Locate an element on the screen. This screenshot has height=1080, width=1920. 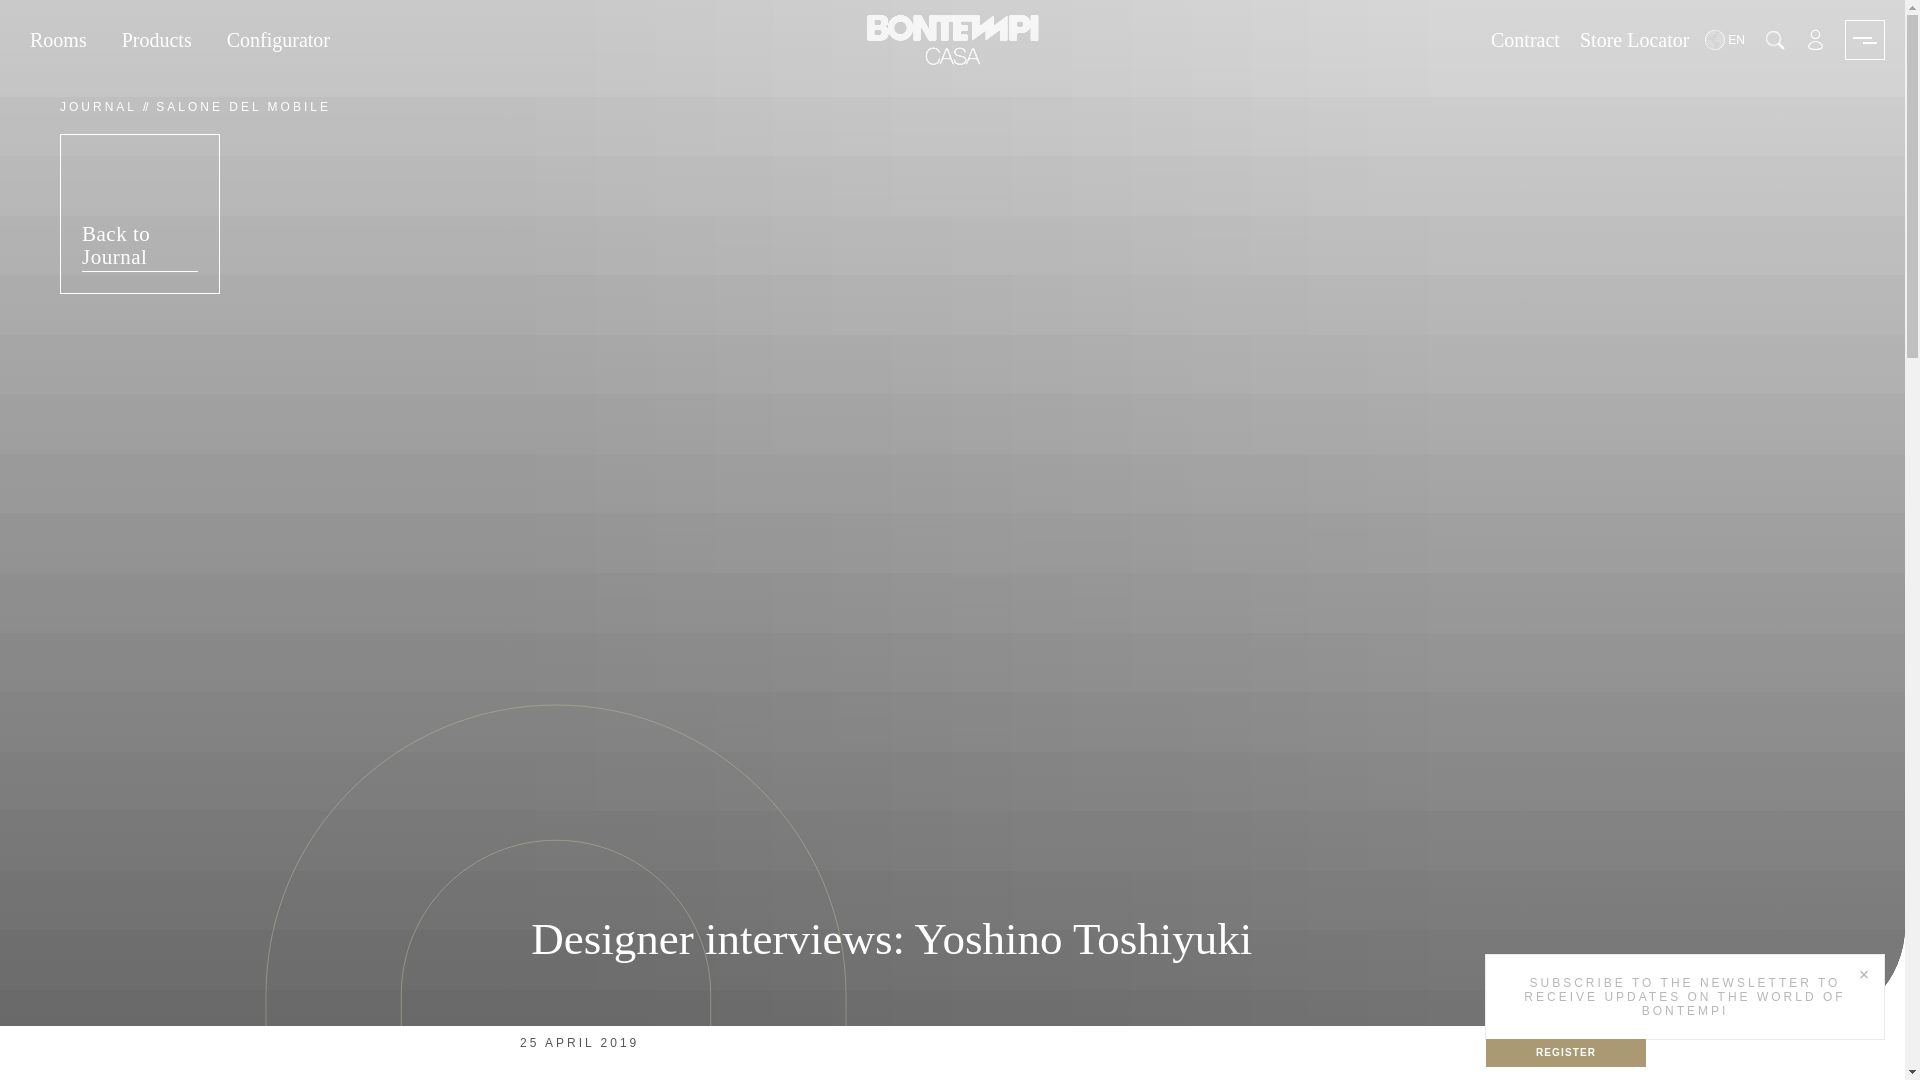
Reserved Area is located at coordinates (1815, 40).